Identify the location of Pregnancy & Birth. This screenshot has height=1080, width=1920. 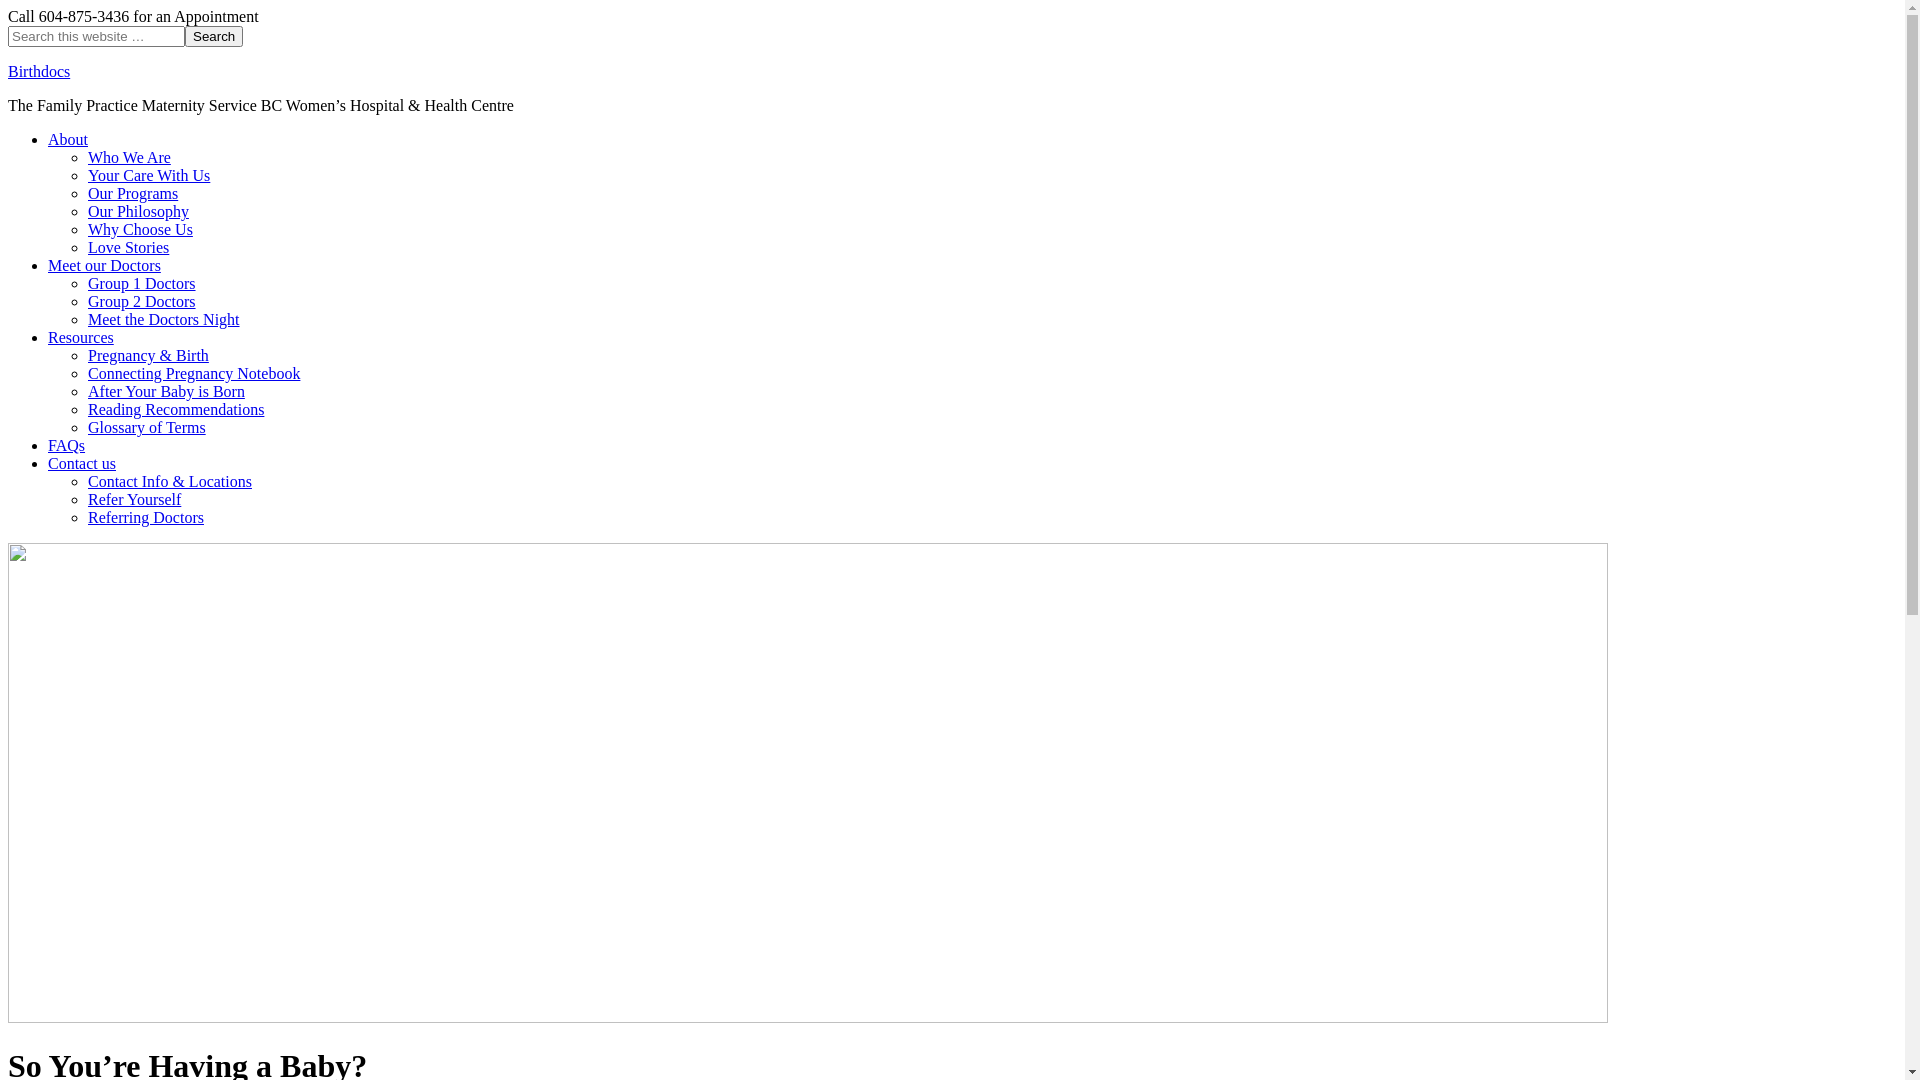
(148, 356).